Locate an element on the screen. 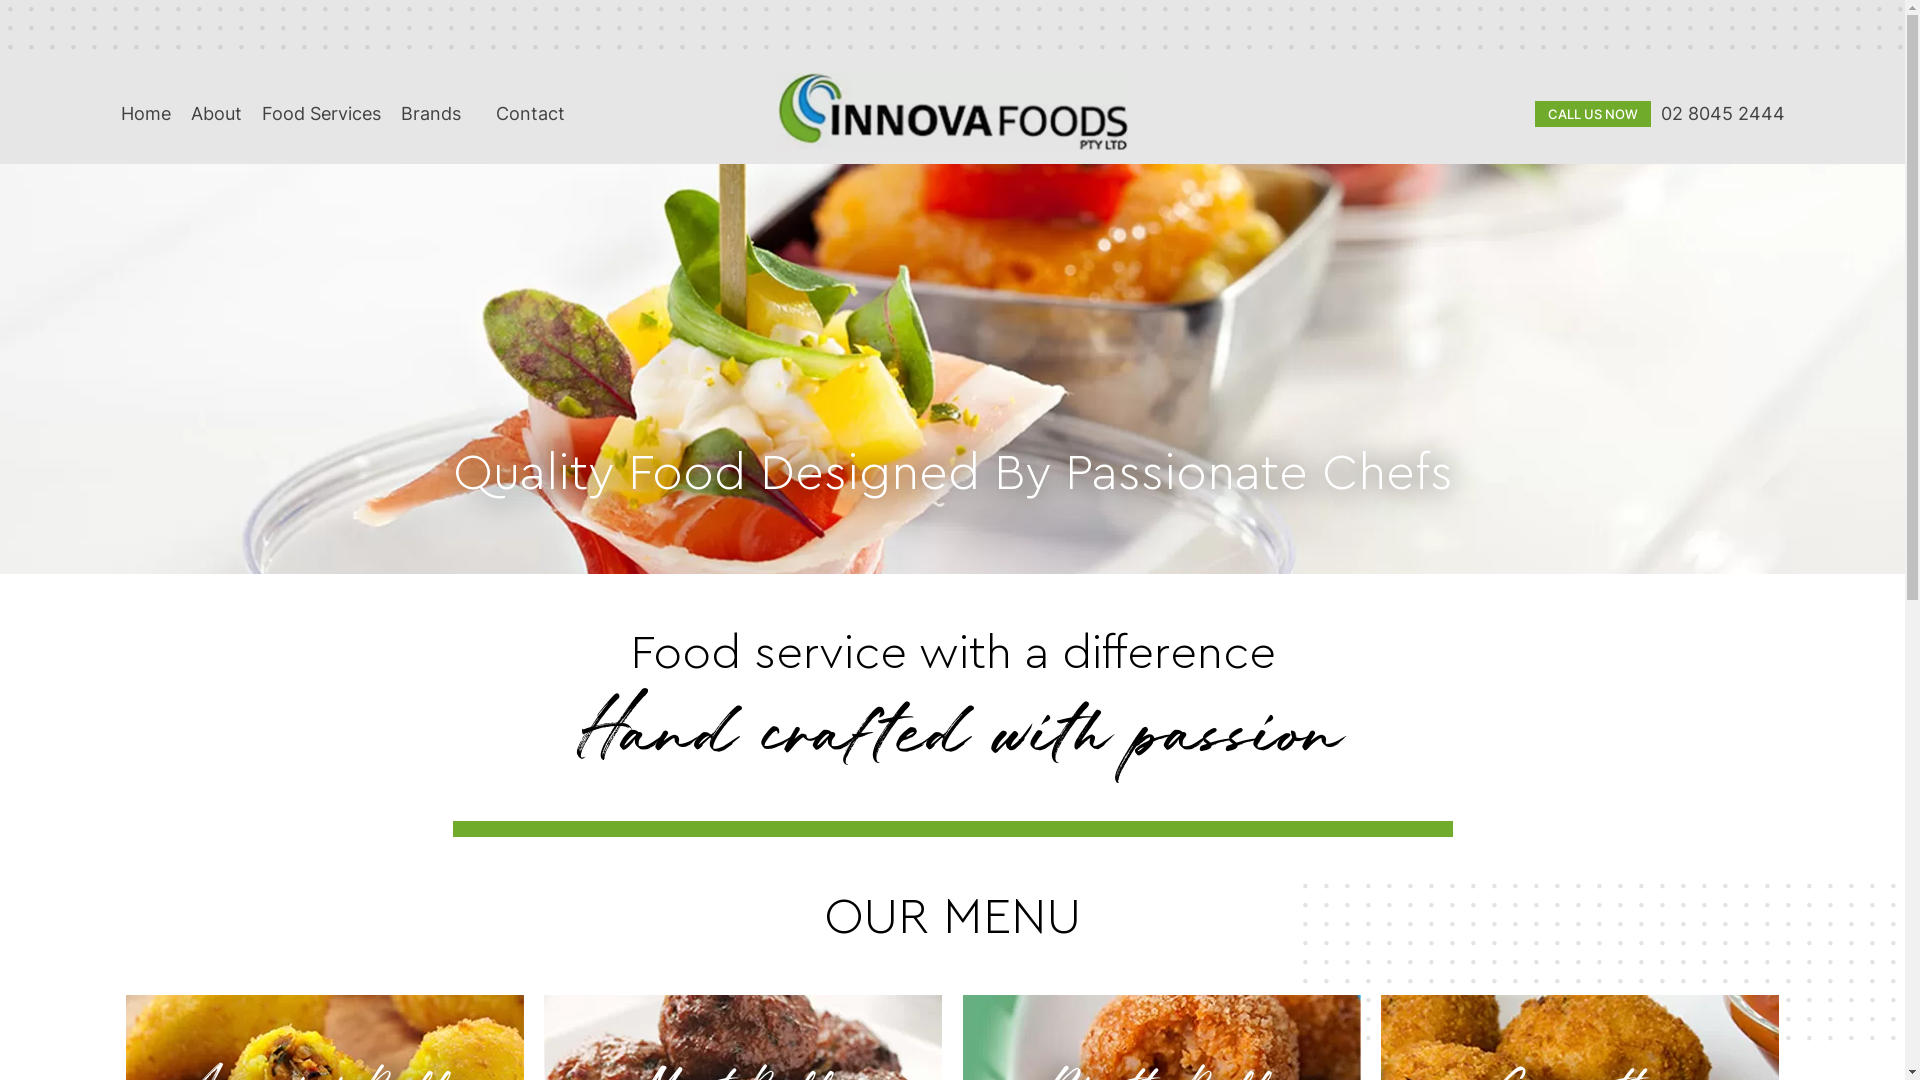 Image resolution: width=1920 pixels, height=1080 pixels. CALL US NOW 02 8045 2444 is located at coordinates (1659, 112).